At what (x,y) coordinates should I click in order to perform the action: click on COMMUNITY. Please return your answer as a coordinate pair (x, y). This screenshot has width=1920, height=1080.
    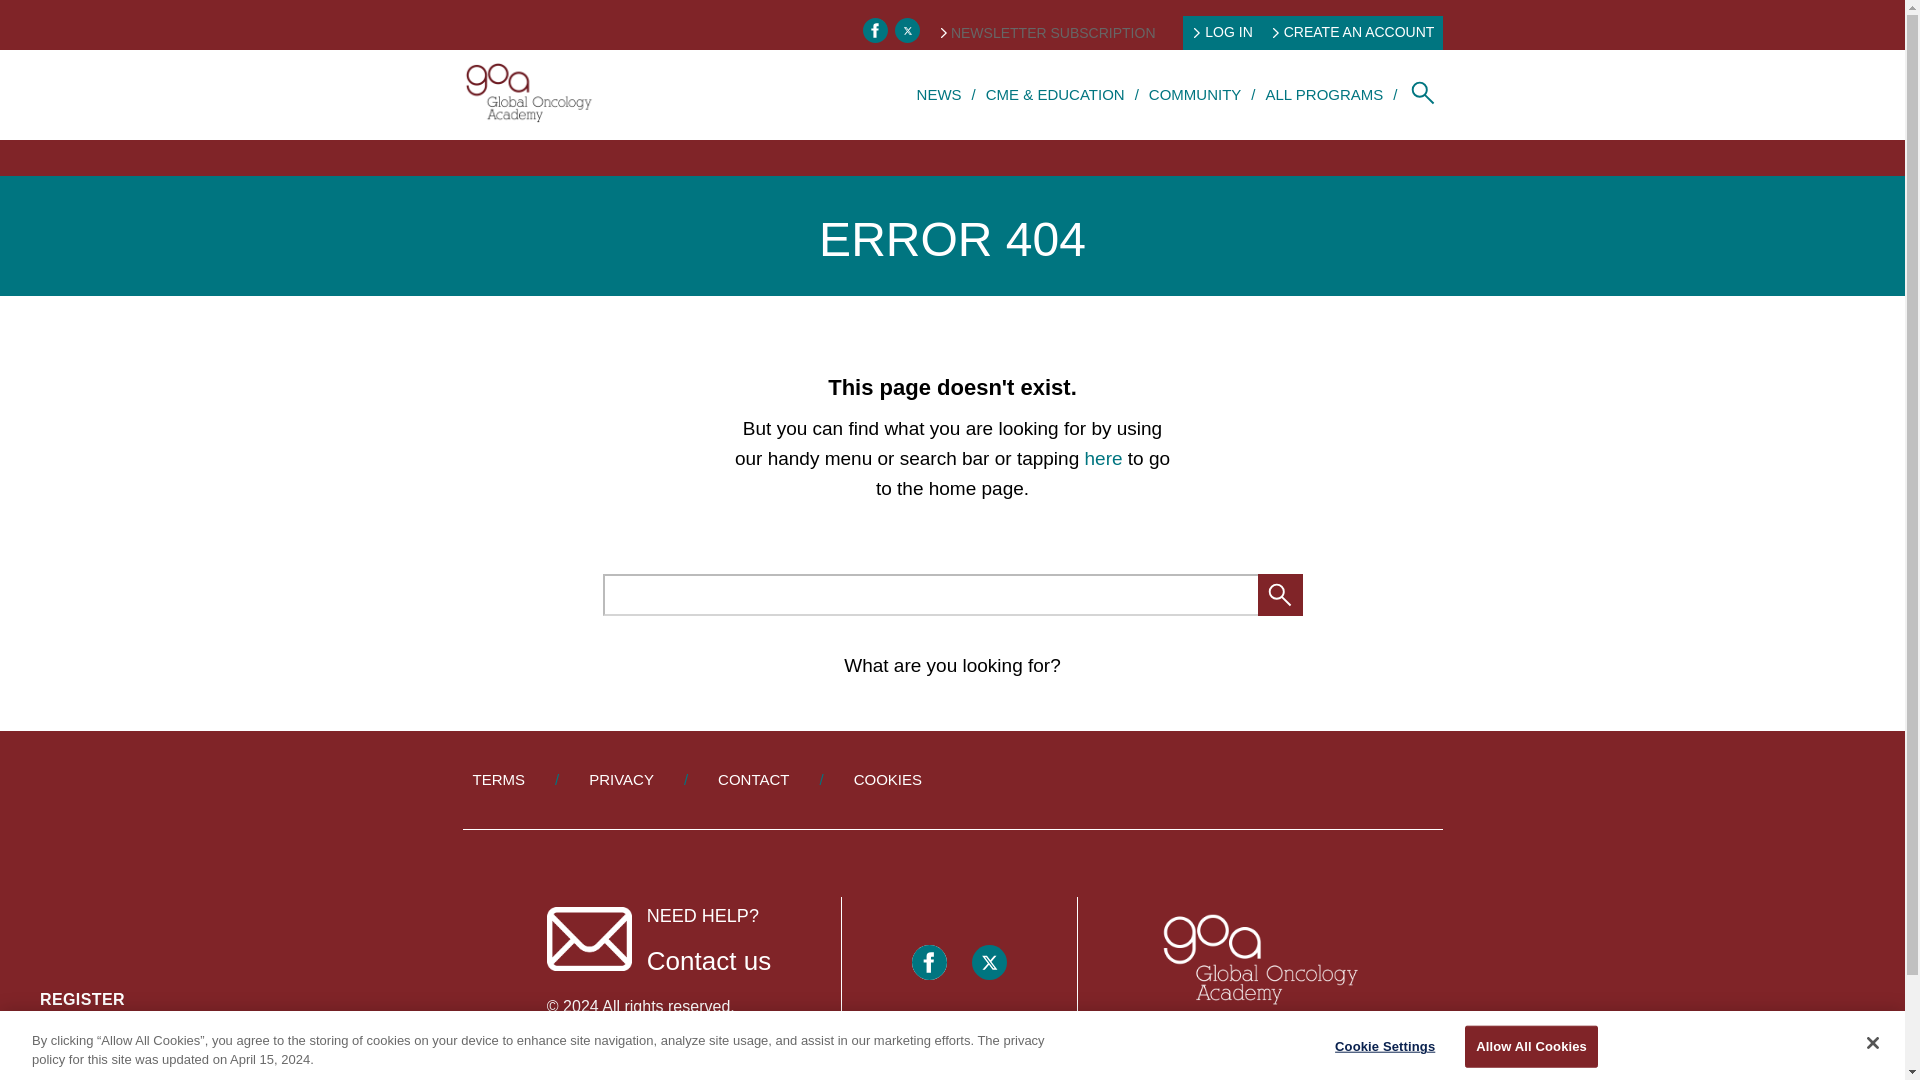
    Looking at the image, I should click on (1195, 94).